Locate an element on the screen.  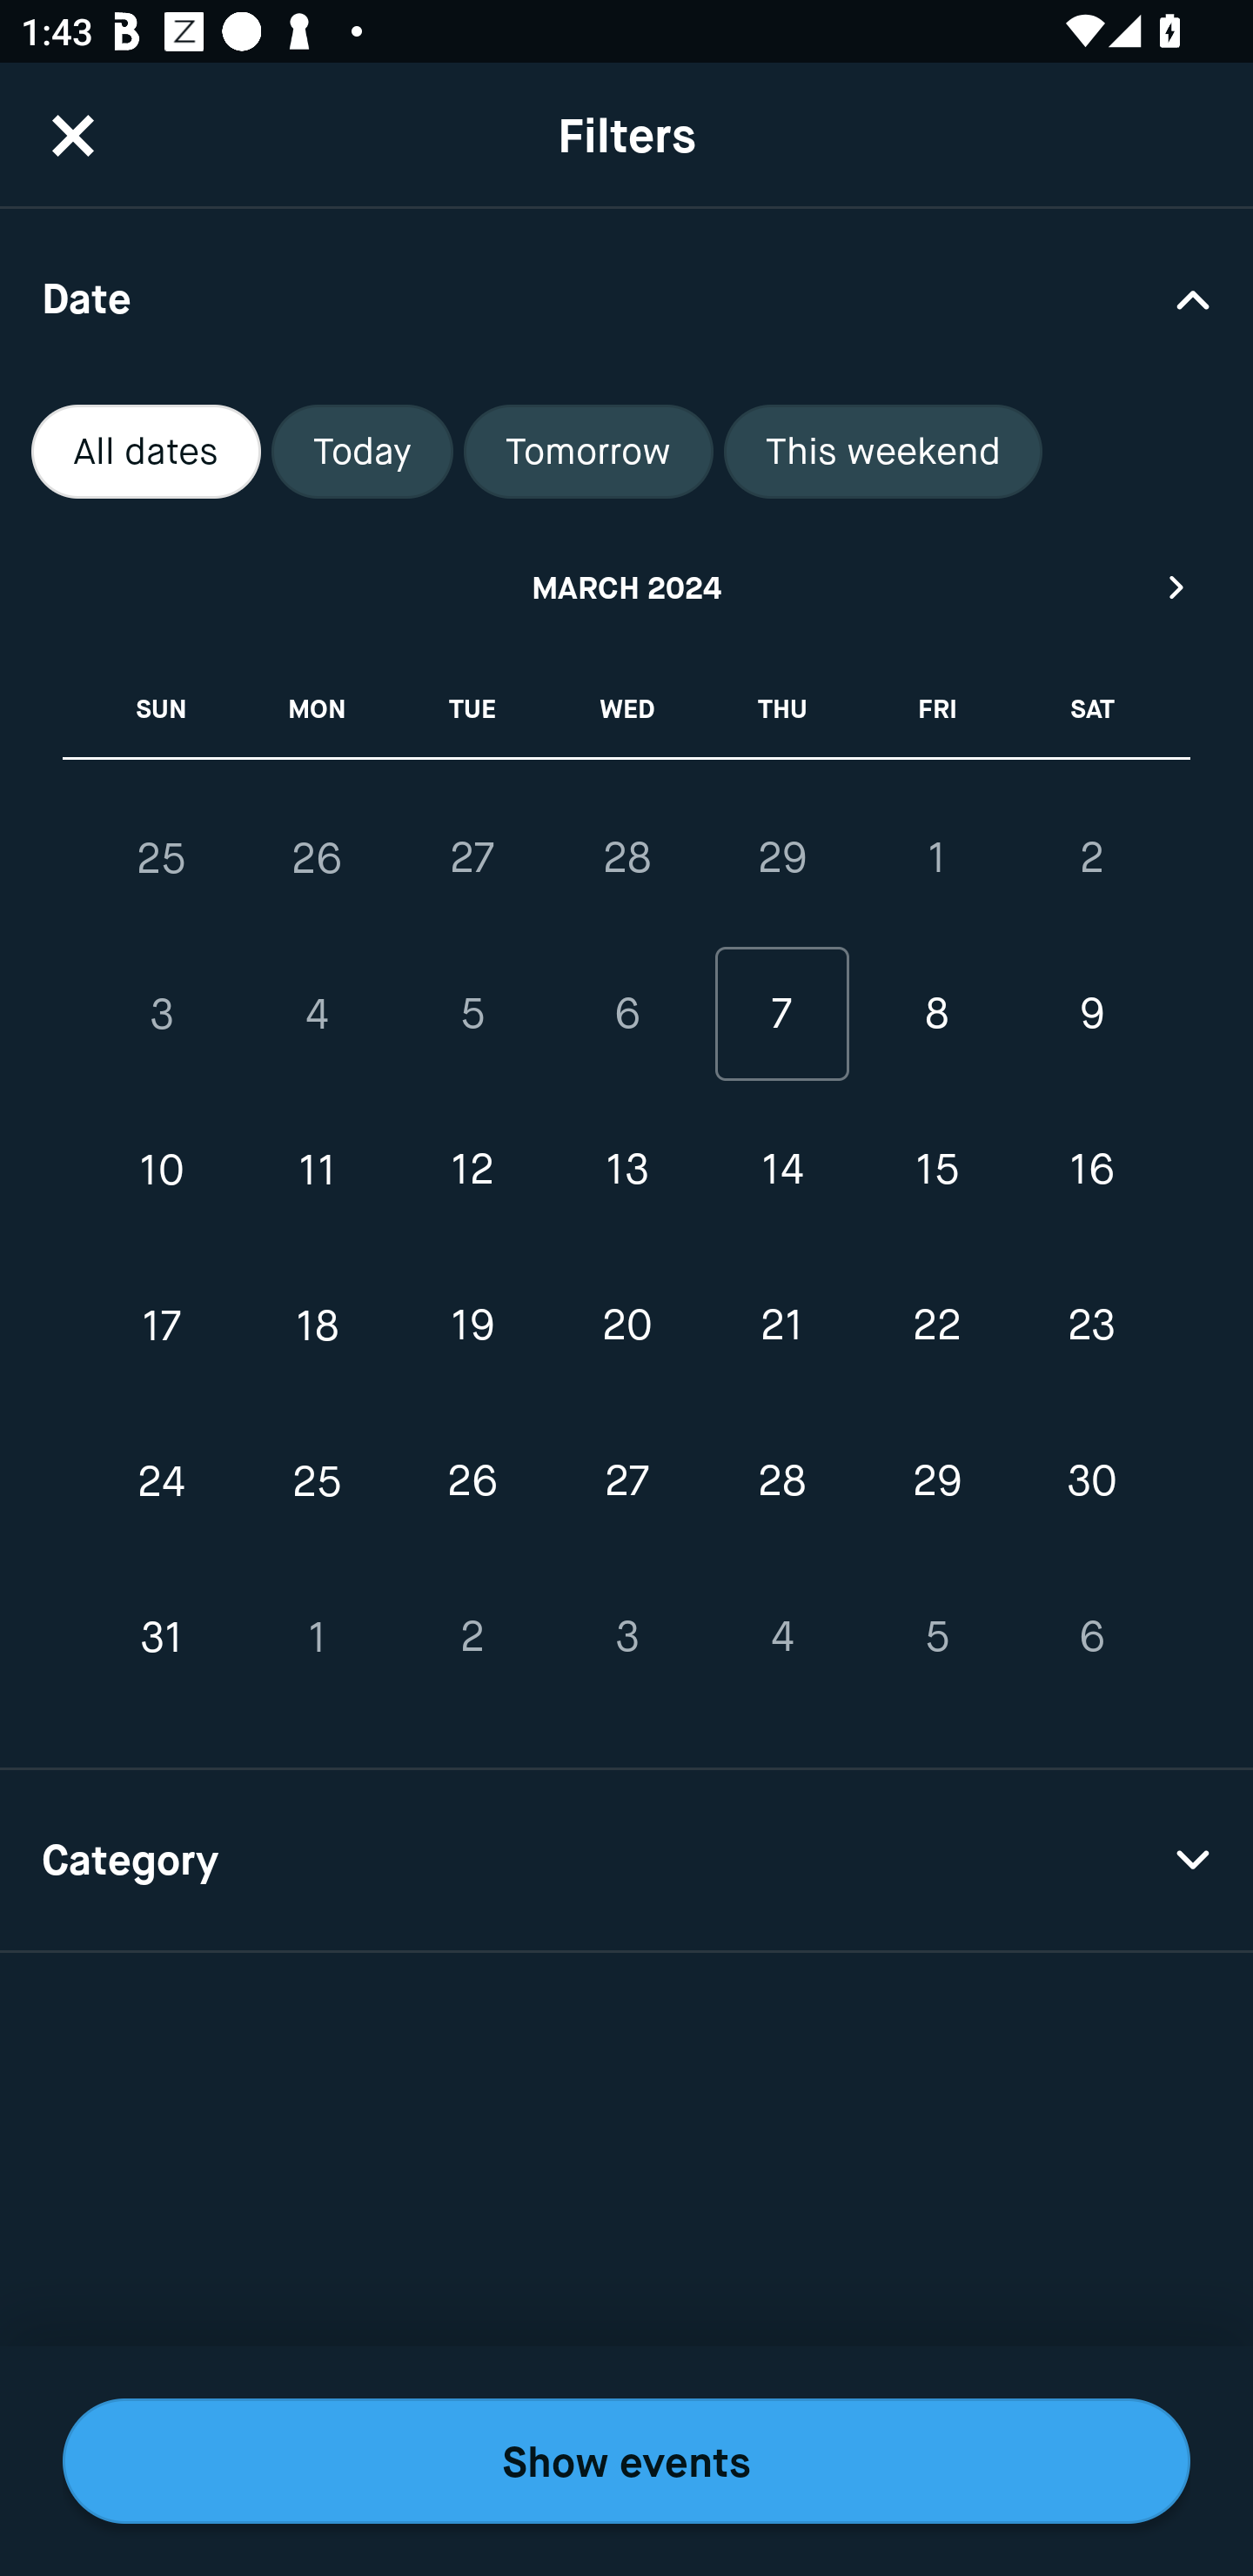
30 is located at coordinates (1091, 1481).